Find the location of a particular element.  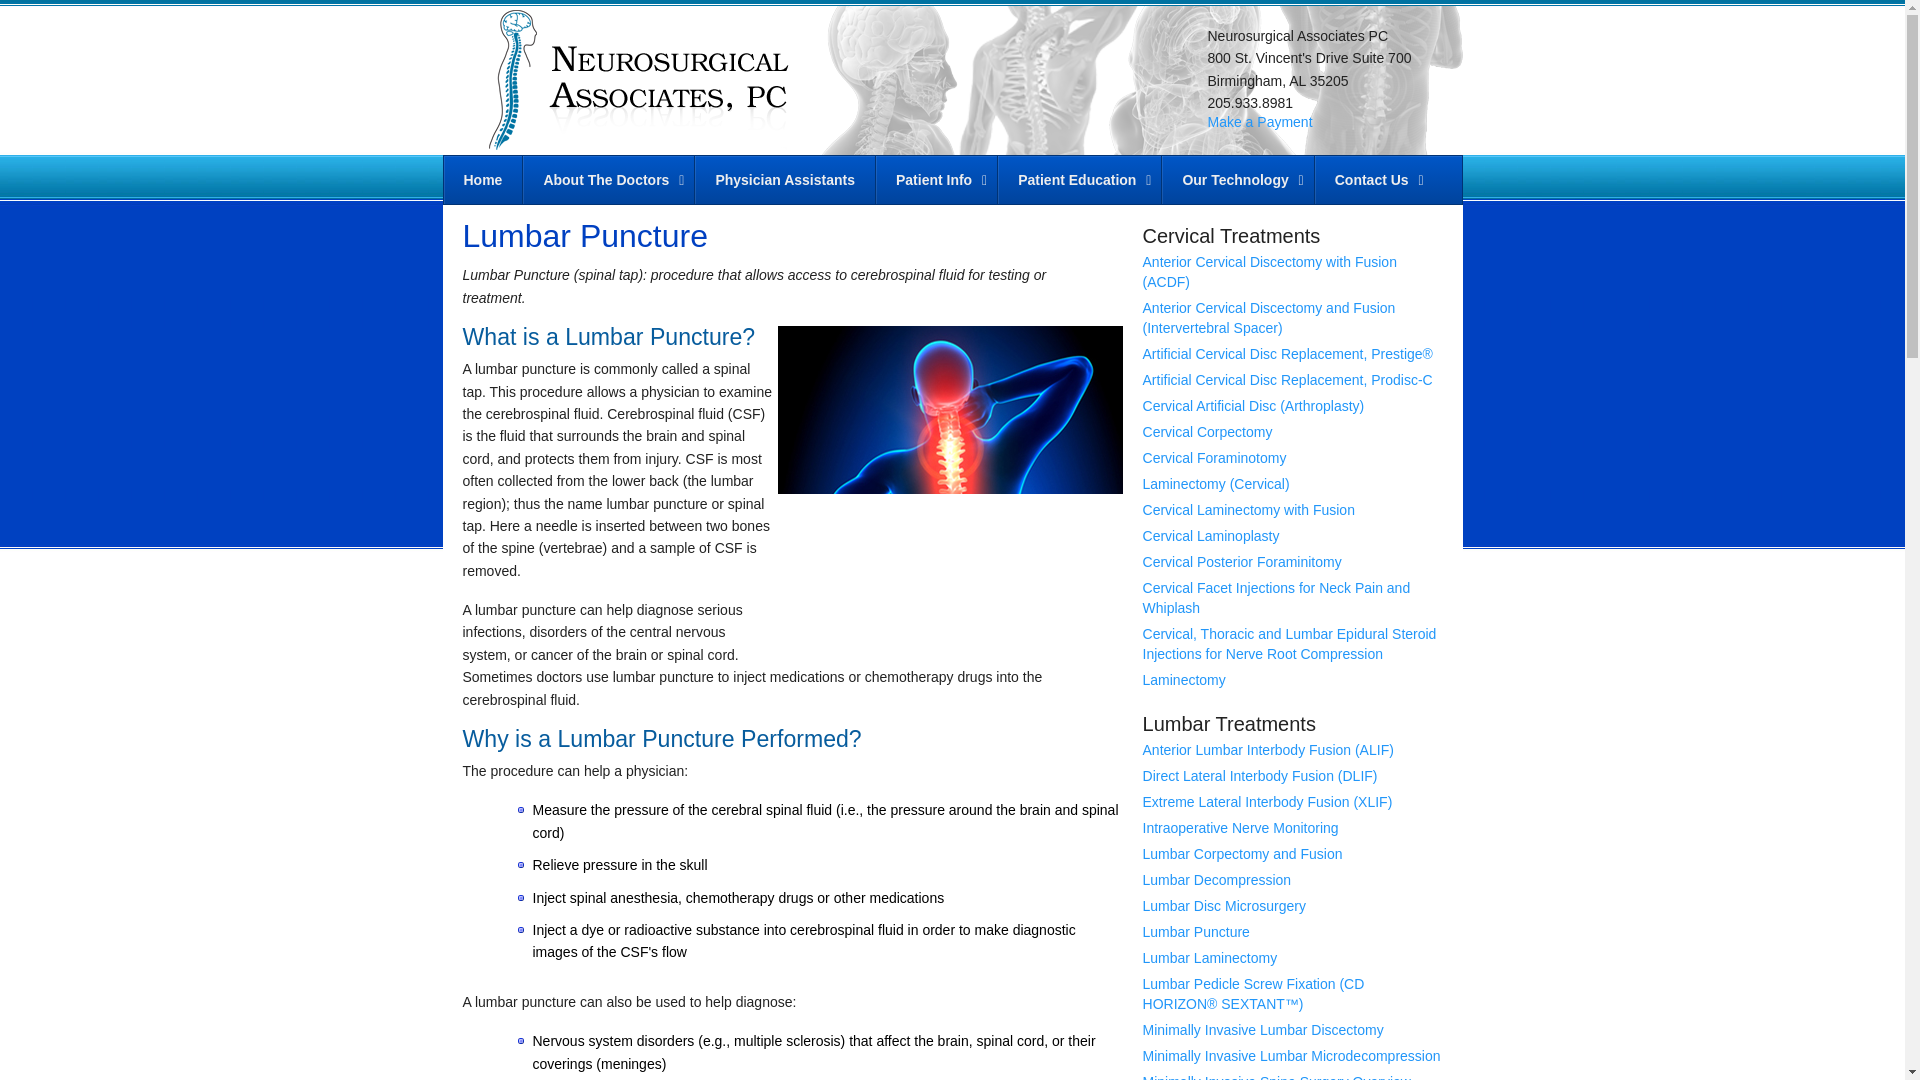

About The Doctors is located at coordinates (608, 180).